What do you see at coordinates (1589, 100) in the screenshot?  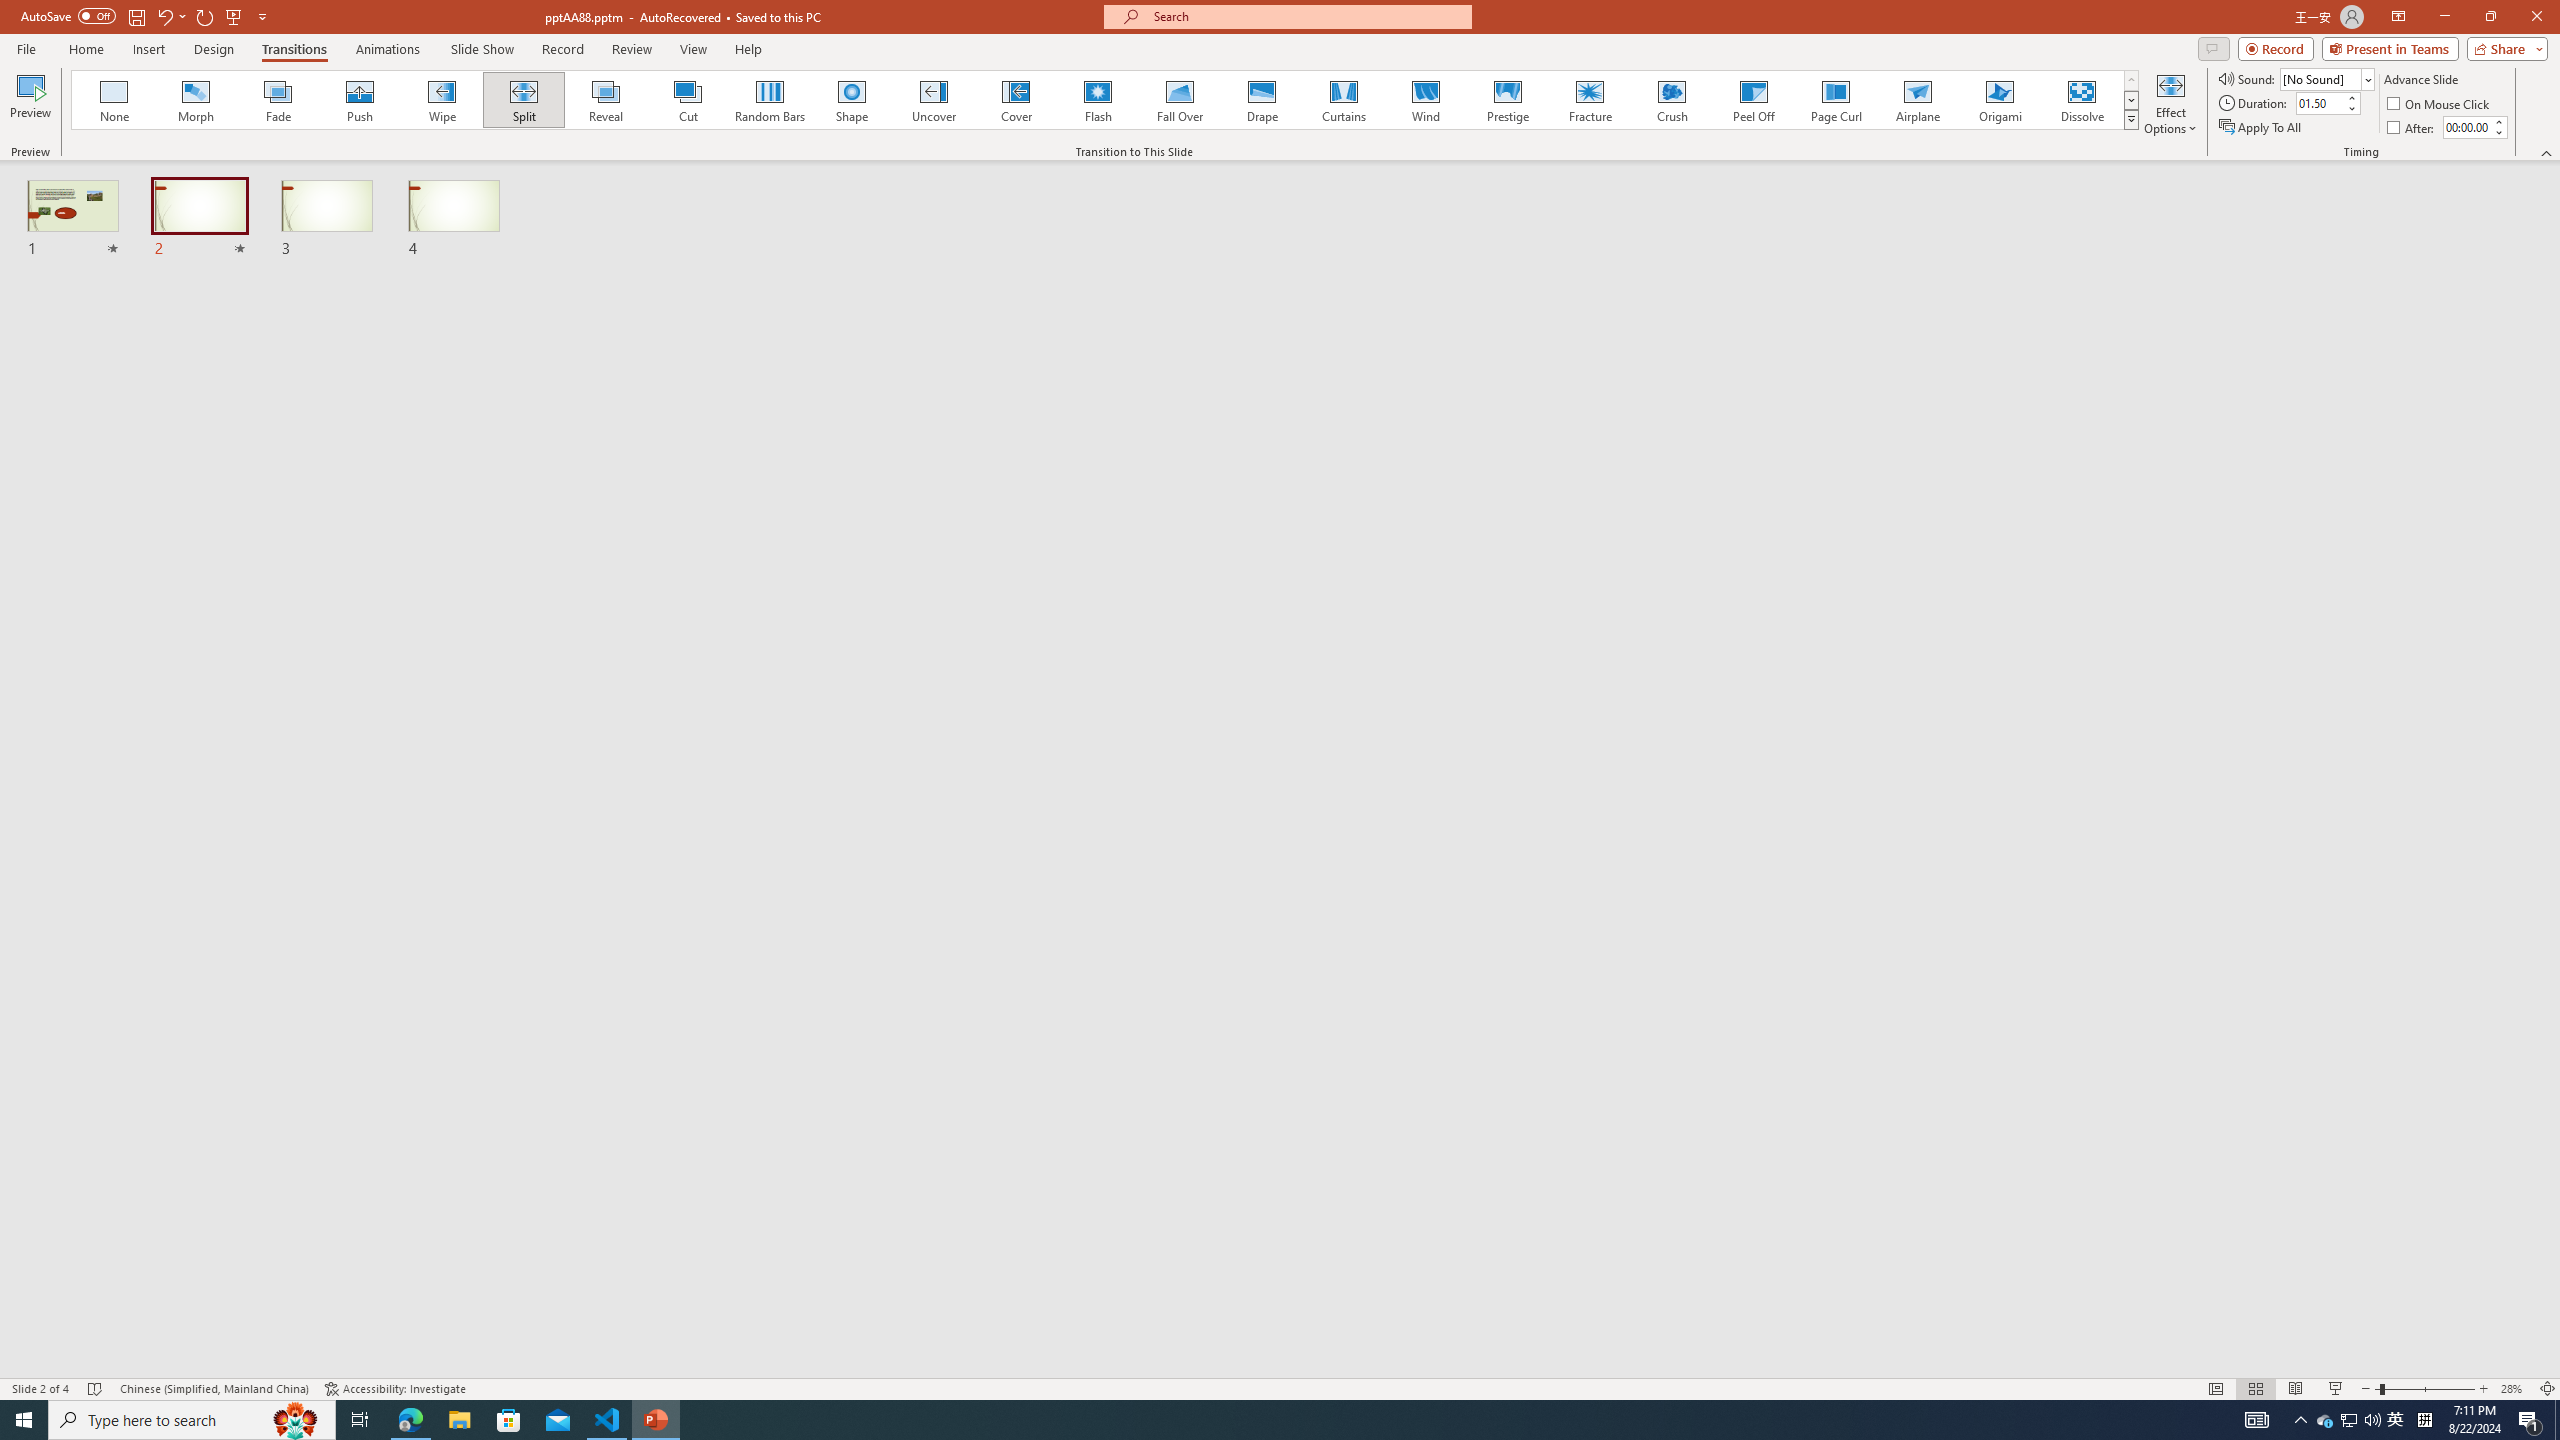 I see `Fracture` at bounding box center [1589, 100].